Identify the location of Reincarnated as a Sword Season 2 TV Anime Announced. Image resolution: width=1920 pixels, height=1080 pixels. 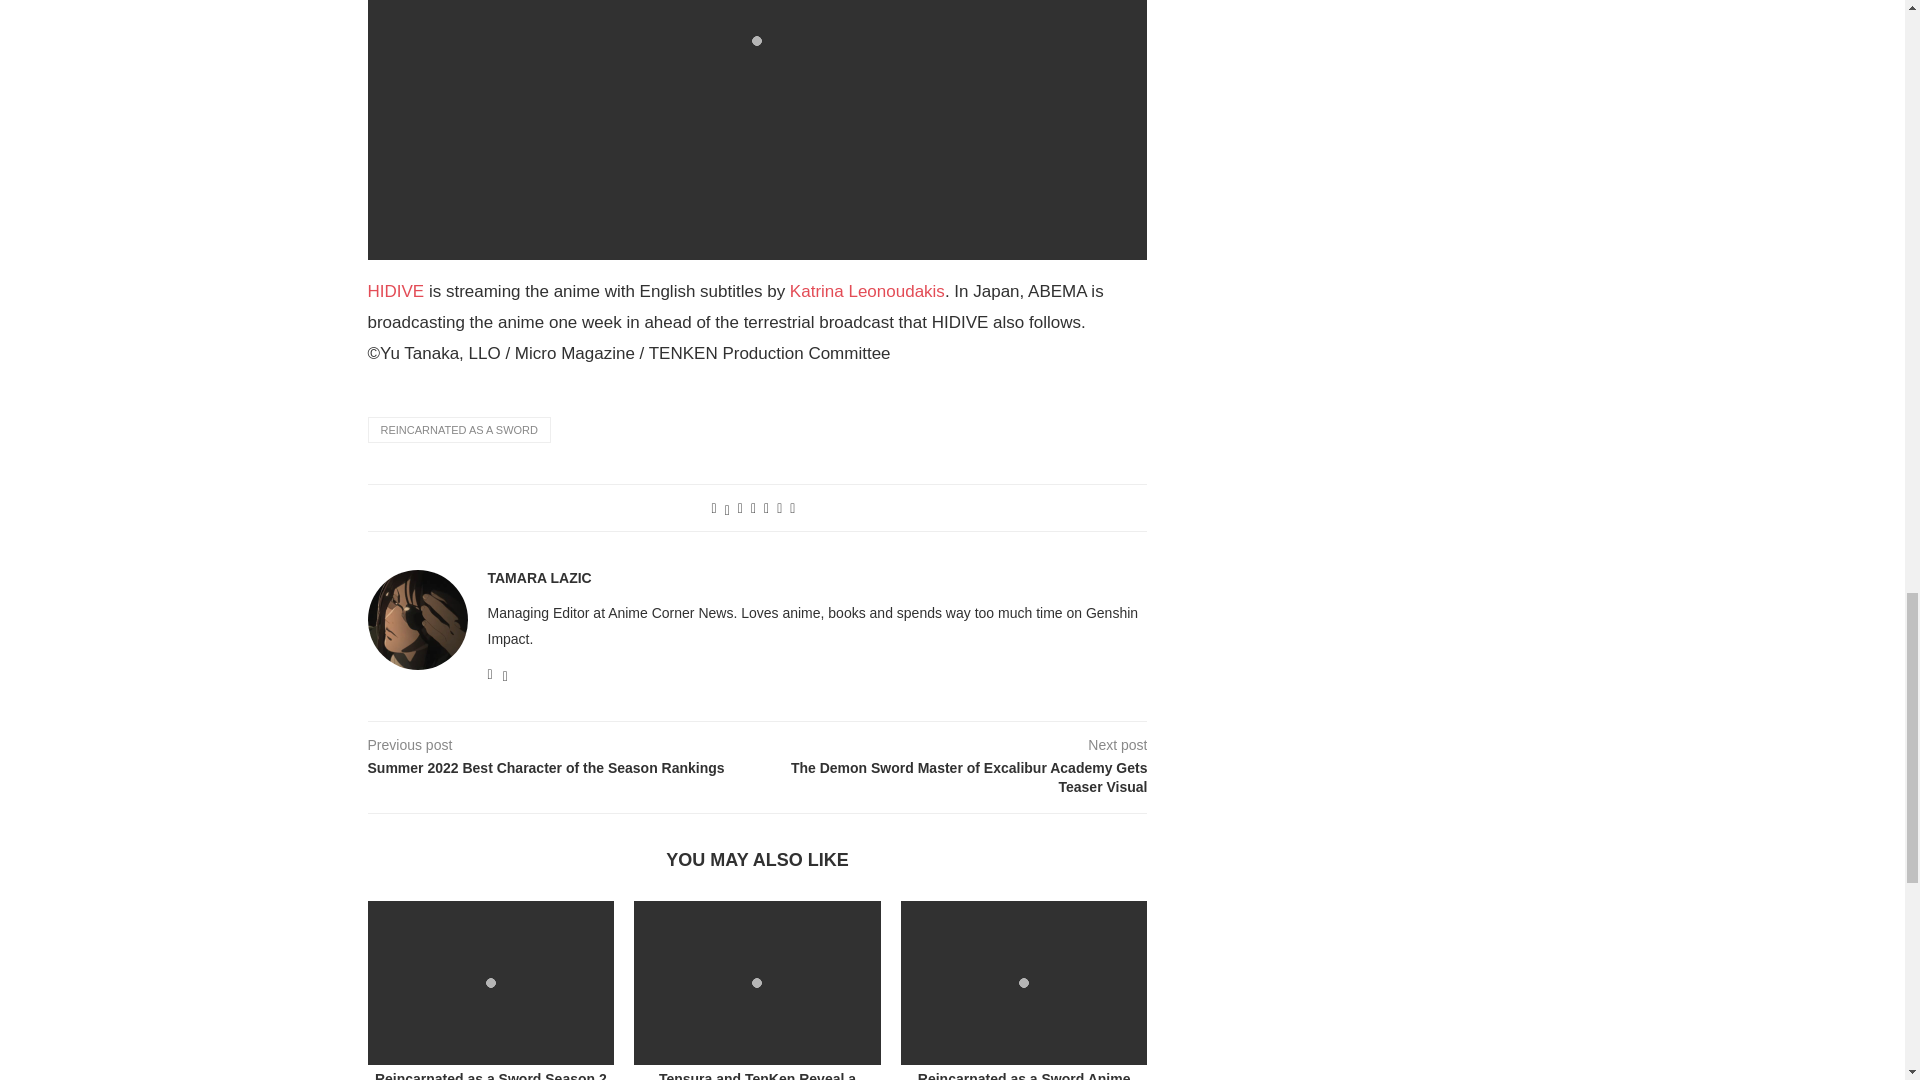
(491, 982).